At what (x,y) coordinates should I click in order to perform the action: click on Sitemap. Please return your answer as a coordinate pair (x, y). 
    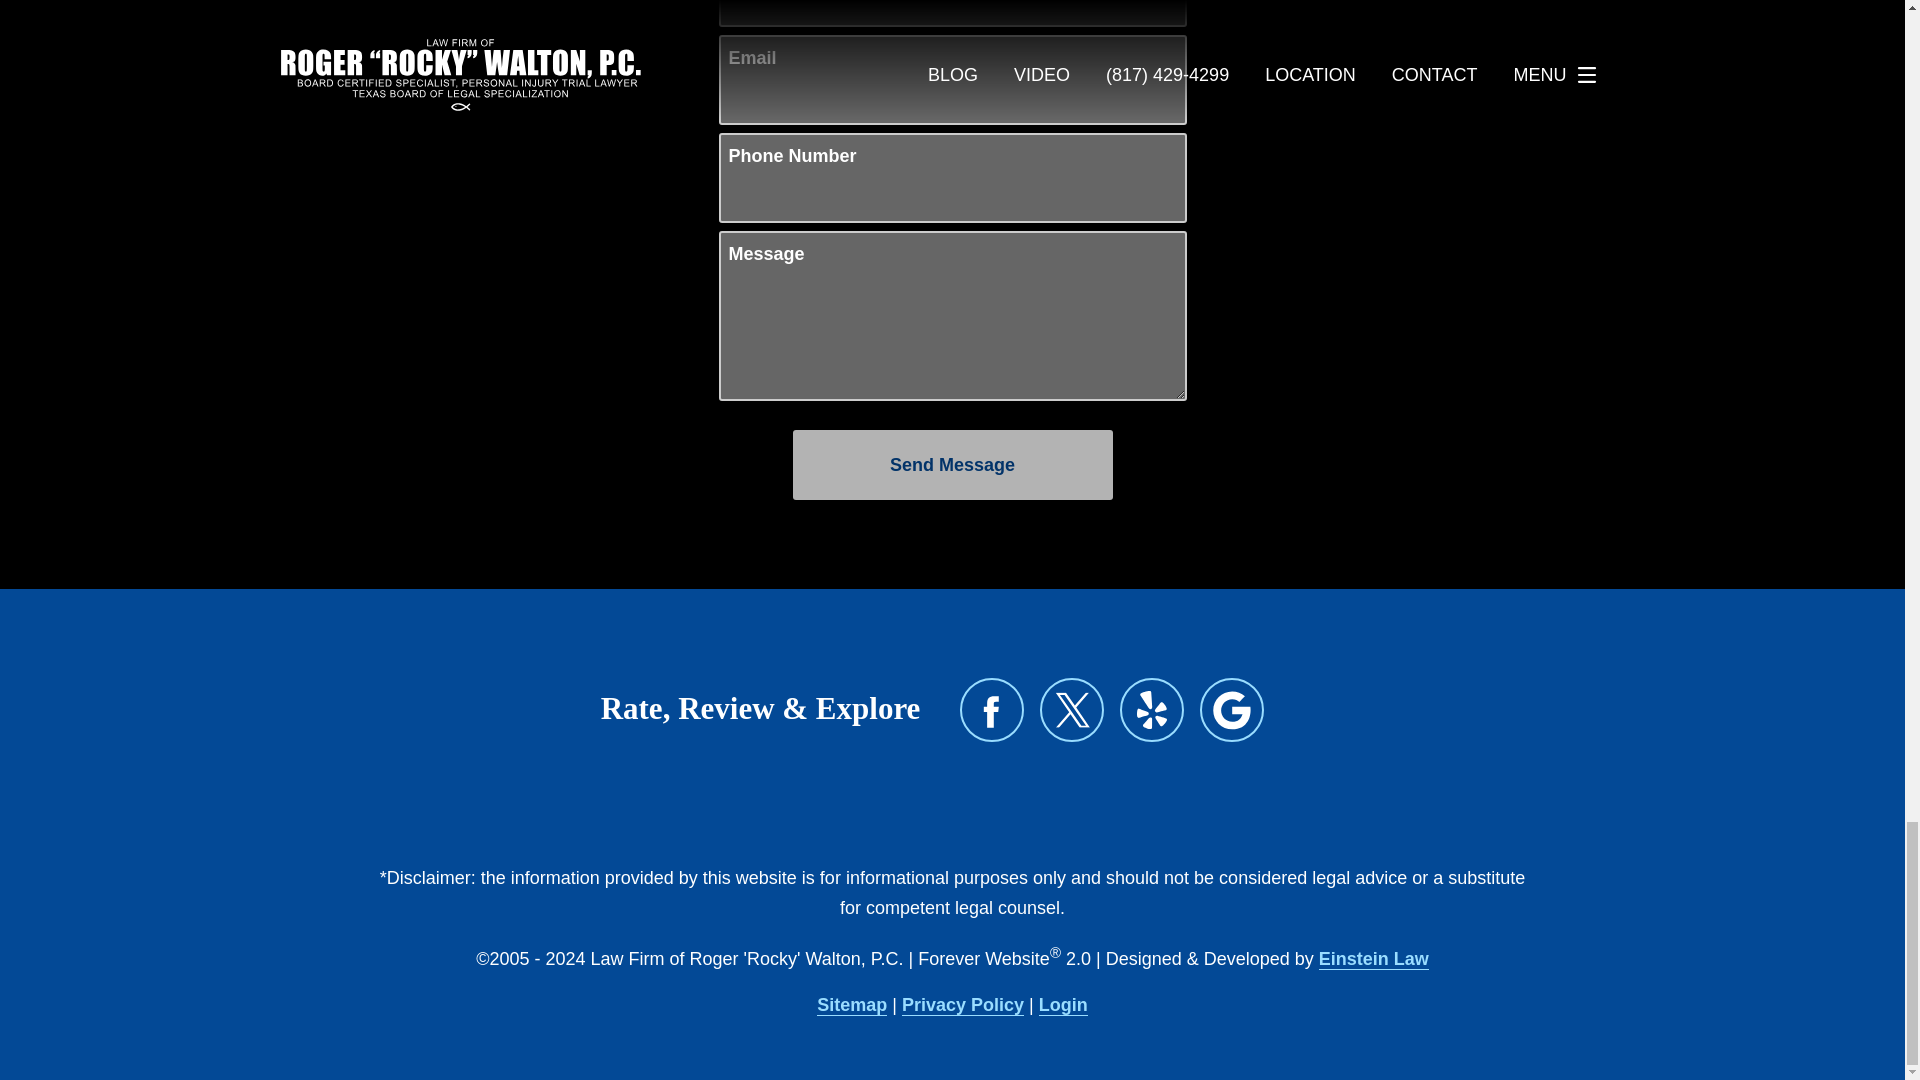
    Looking at the image, I should click on (852, 1005).